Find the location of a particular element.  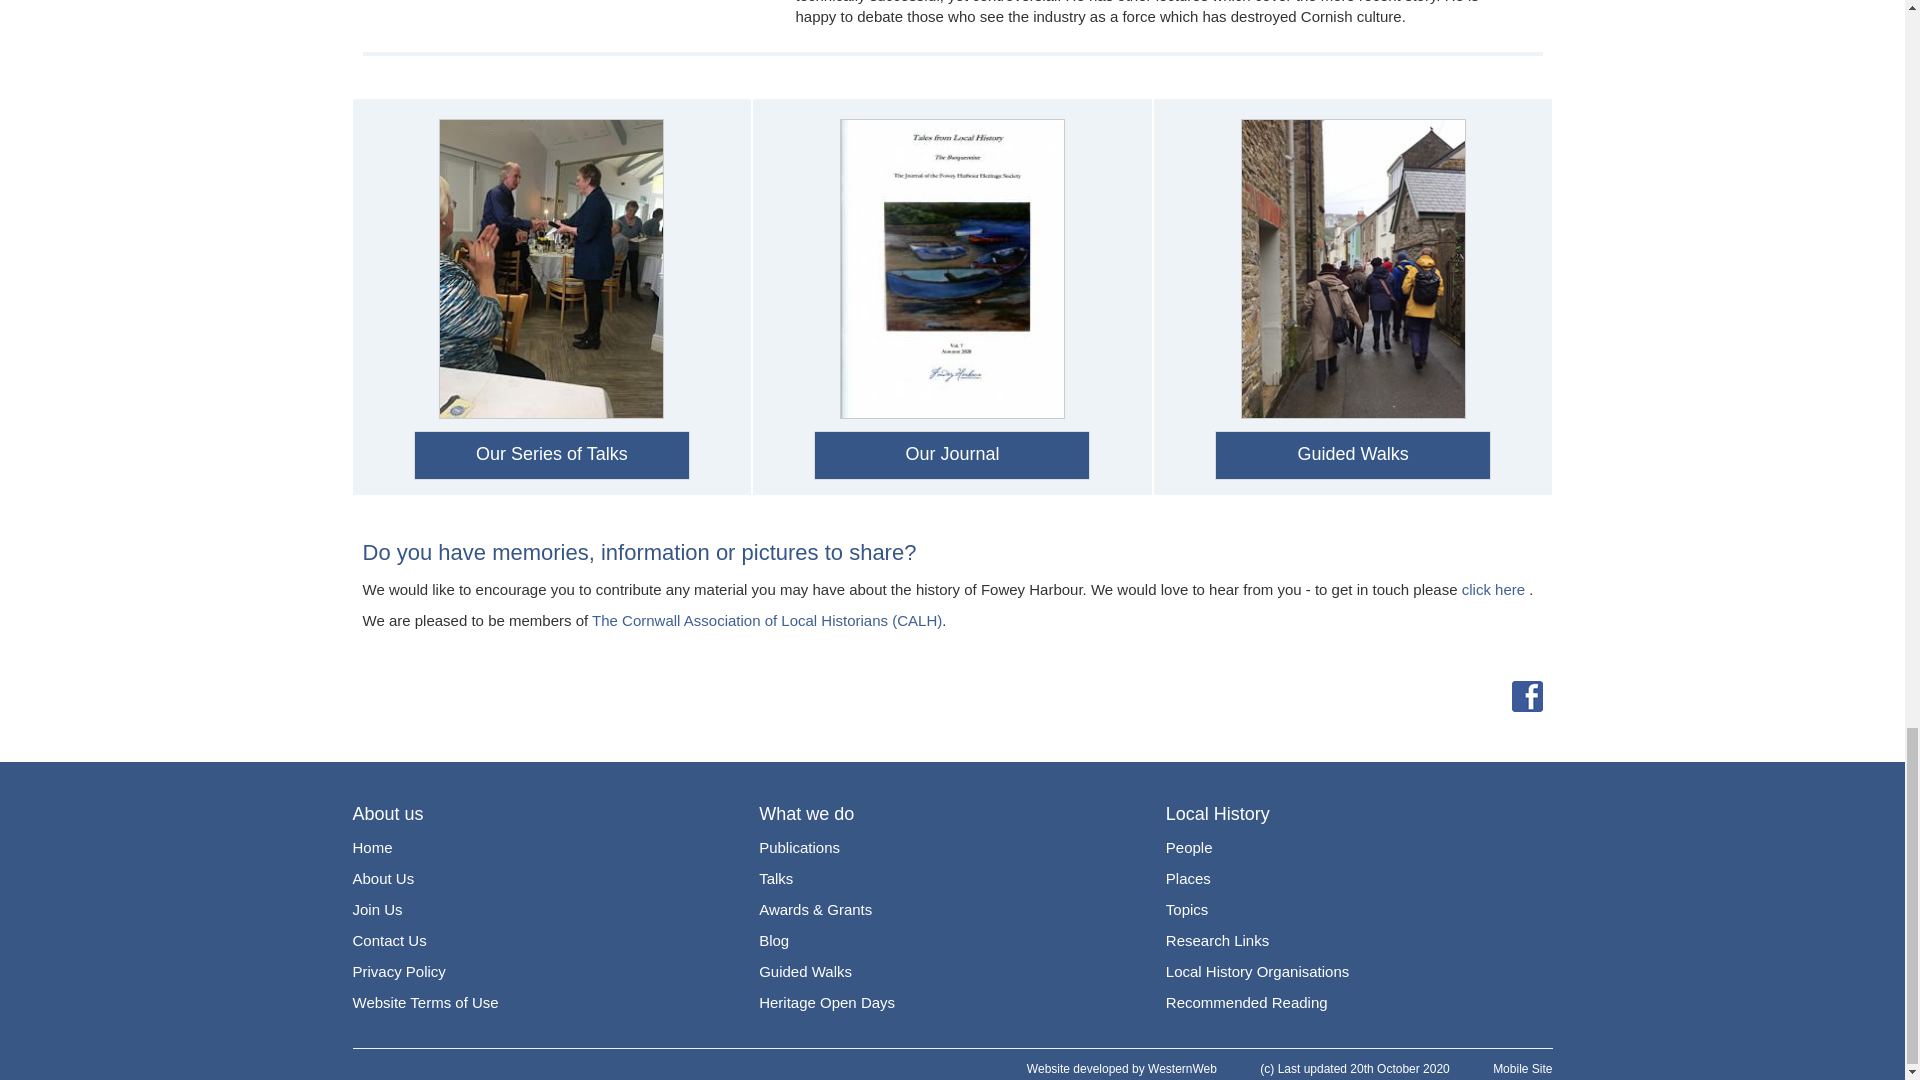

Guided Walks is located at coordinates (1352, 456).